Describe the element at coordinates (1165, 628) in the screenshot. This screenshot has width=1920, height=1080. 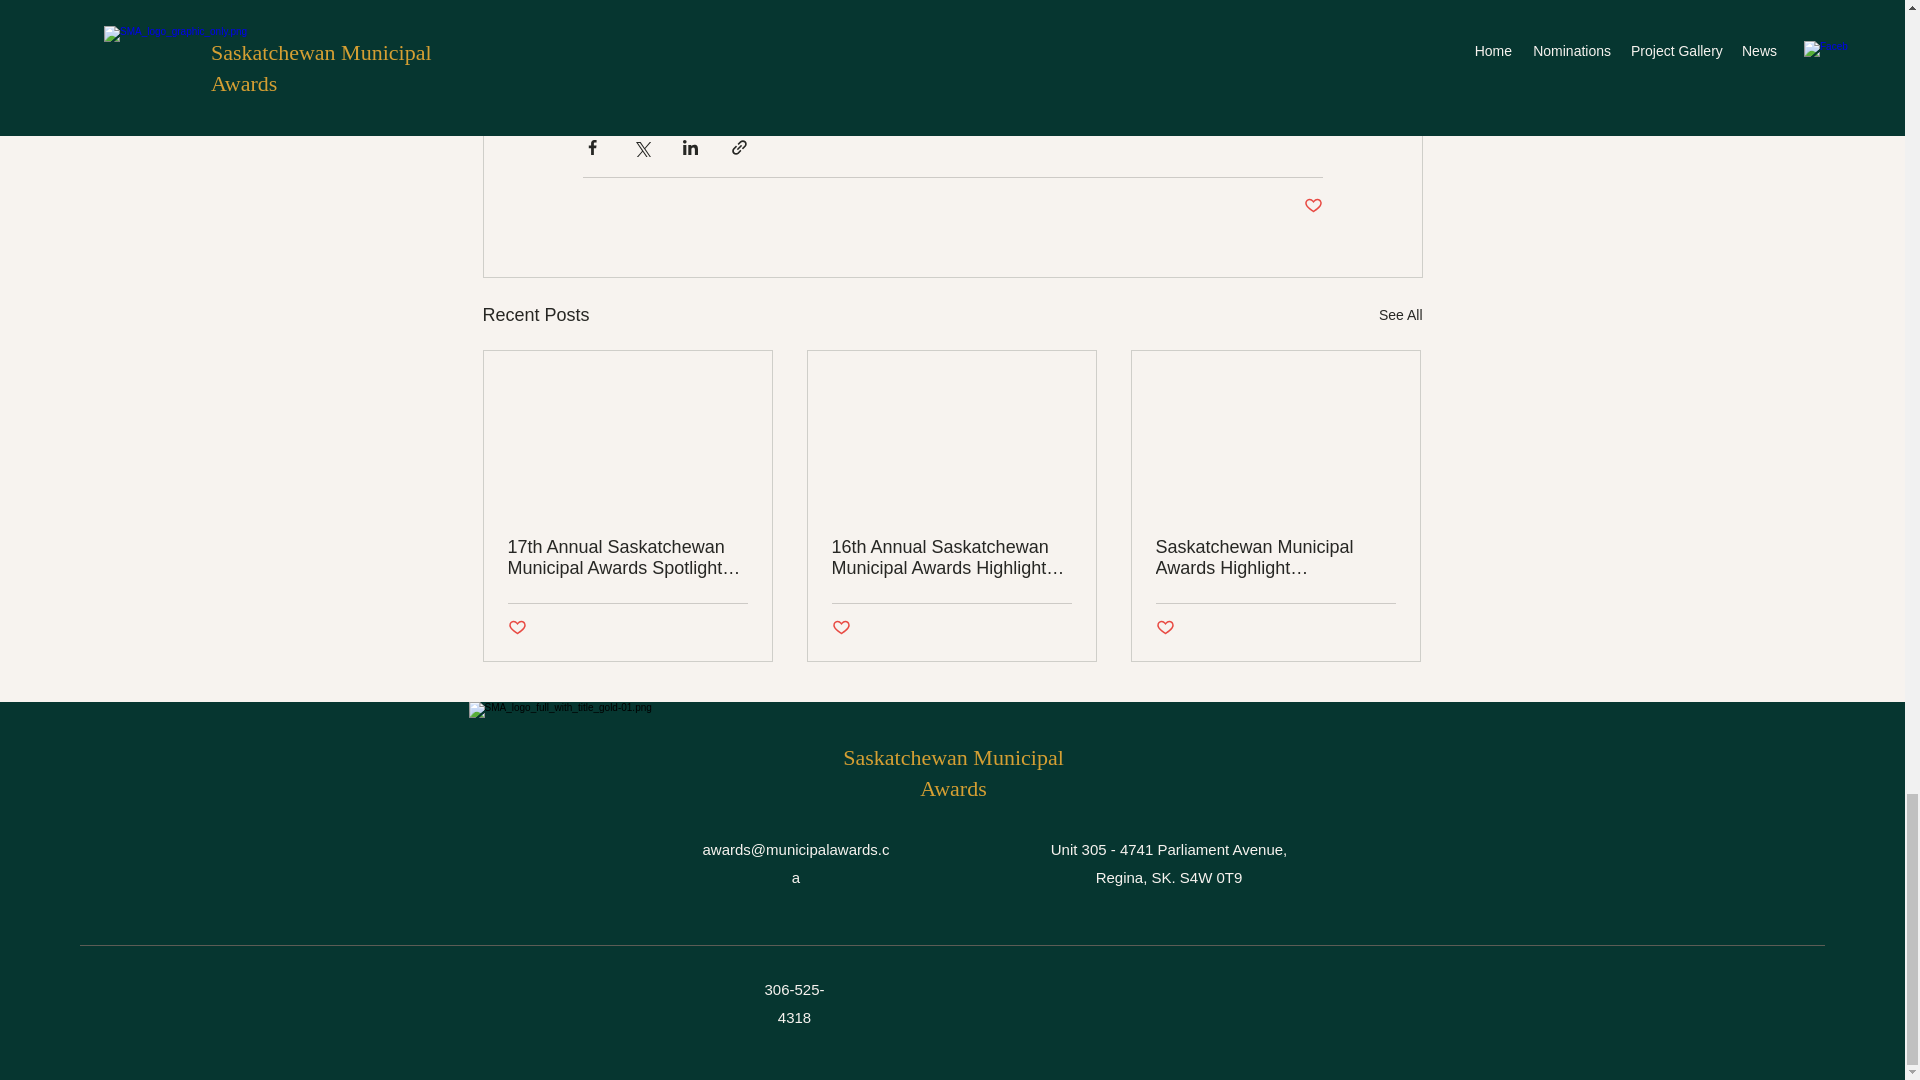
I see `Post not marked as liked` at that location.